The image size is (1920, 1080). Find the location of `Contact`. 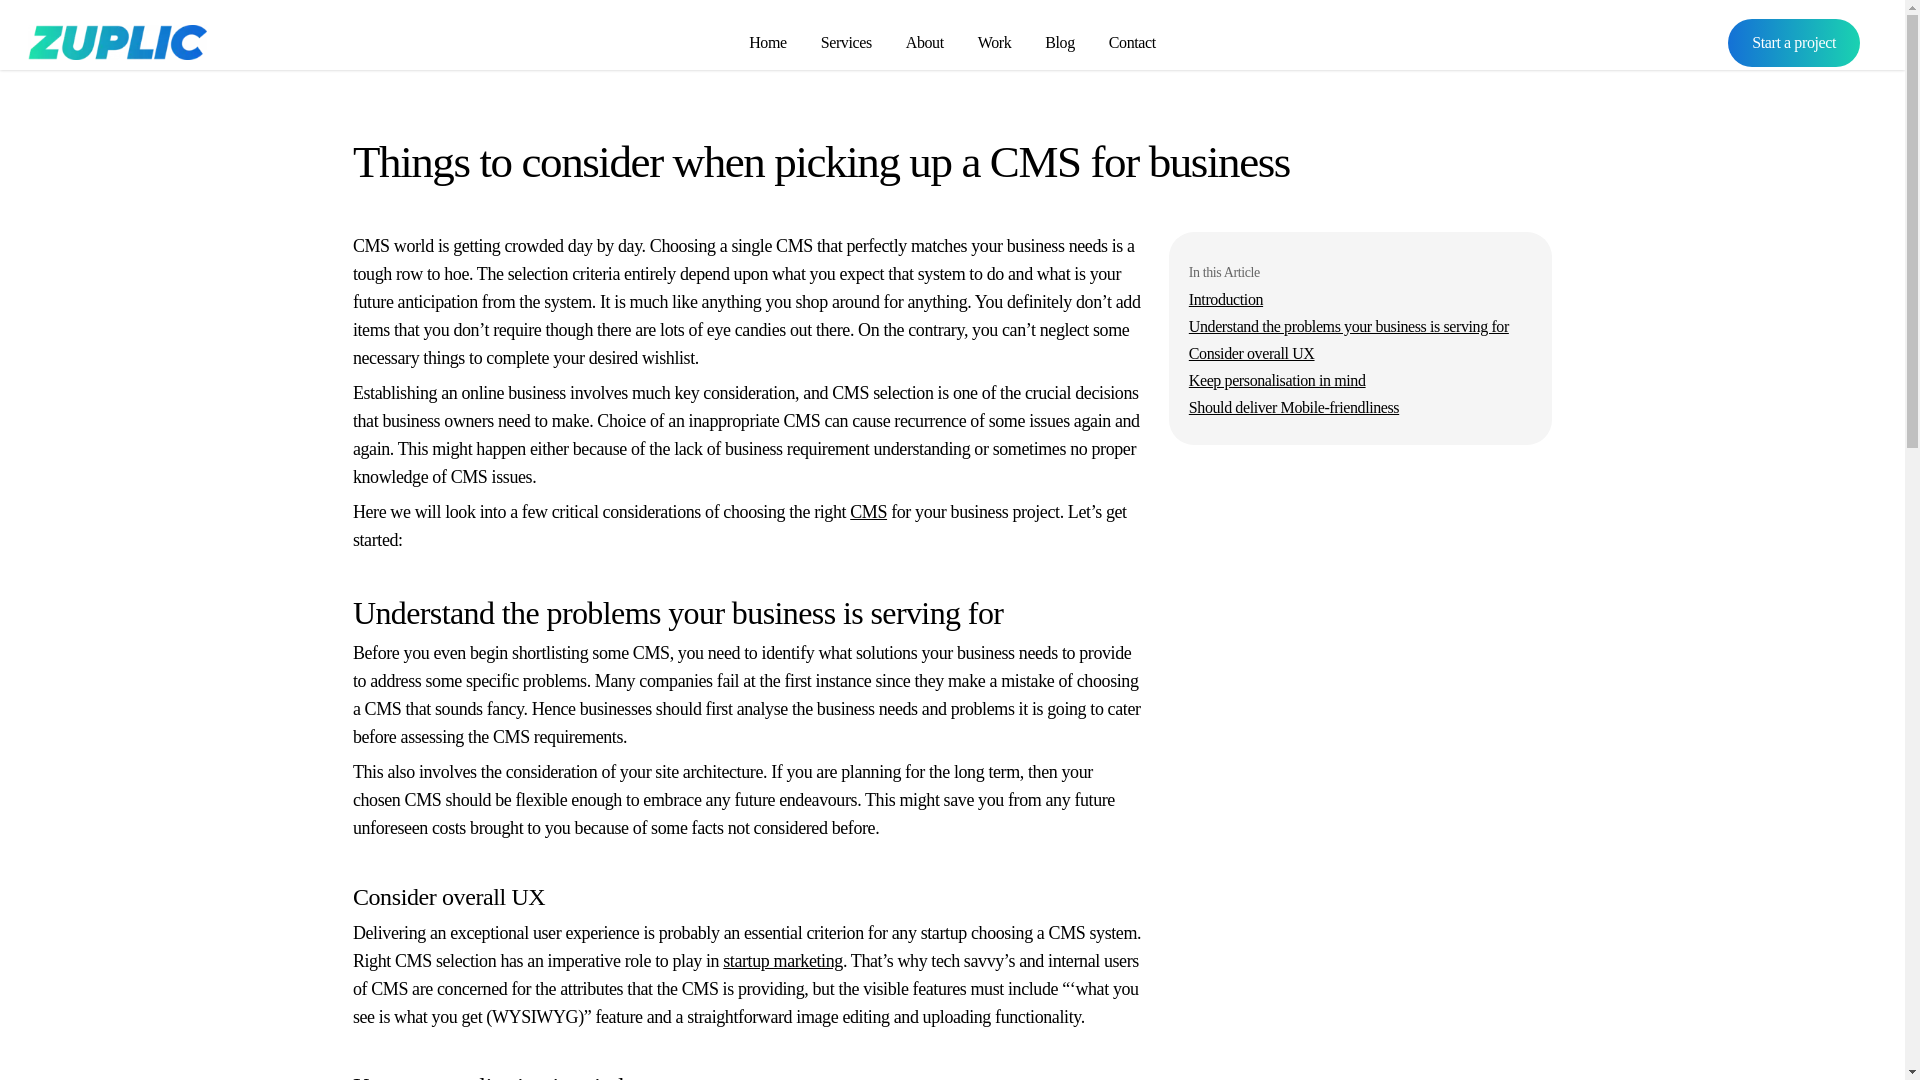

Contact is located at coordinates (1132, 42).